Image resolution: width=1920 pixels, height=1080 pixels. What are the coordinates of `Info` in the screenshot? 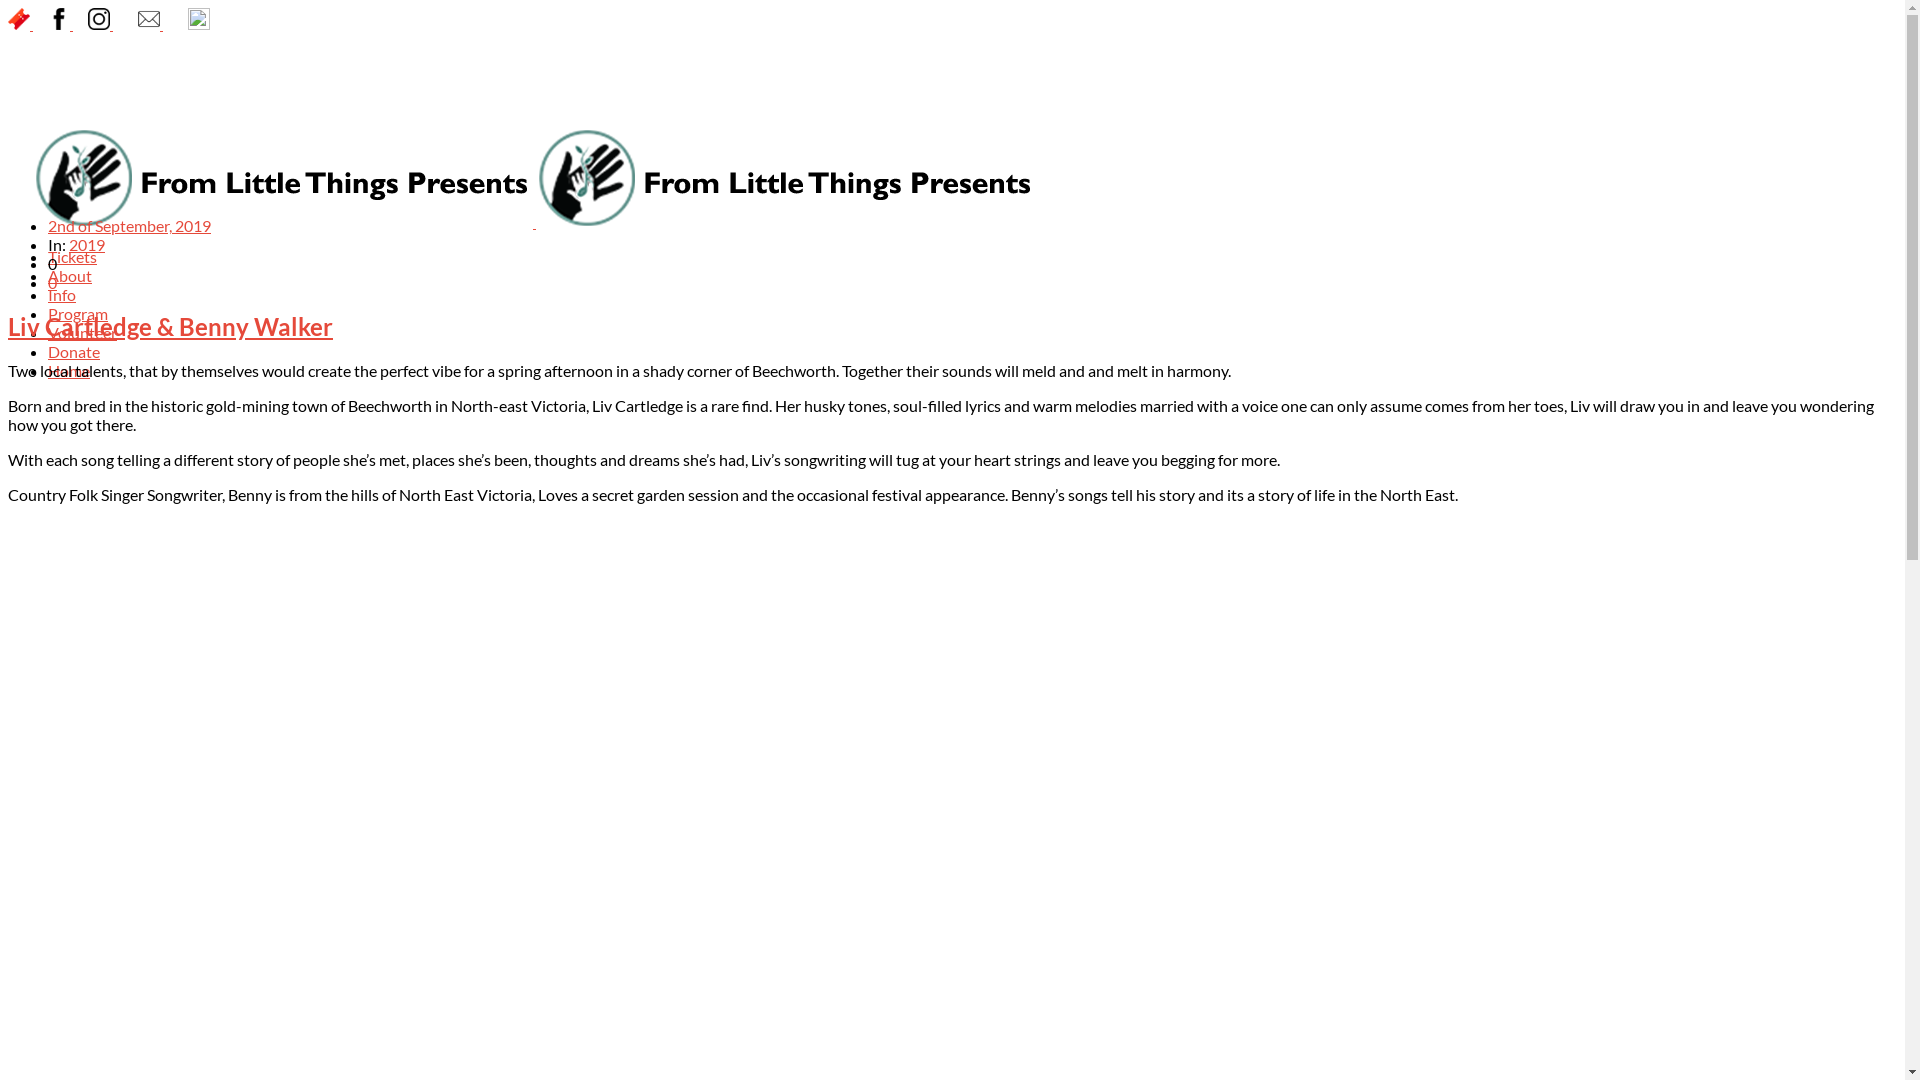 It's located at (62, 294).